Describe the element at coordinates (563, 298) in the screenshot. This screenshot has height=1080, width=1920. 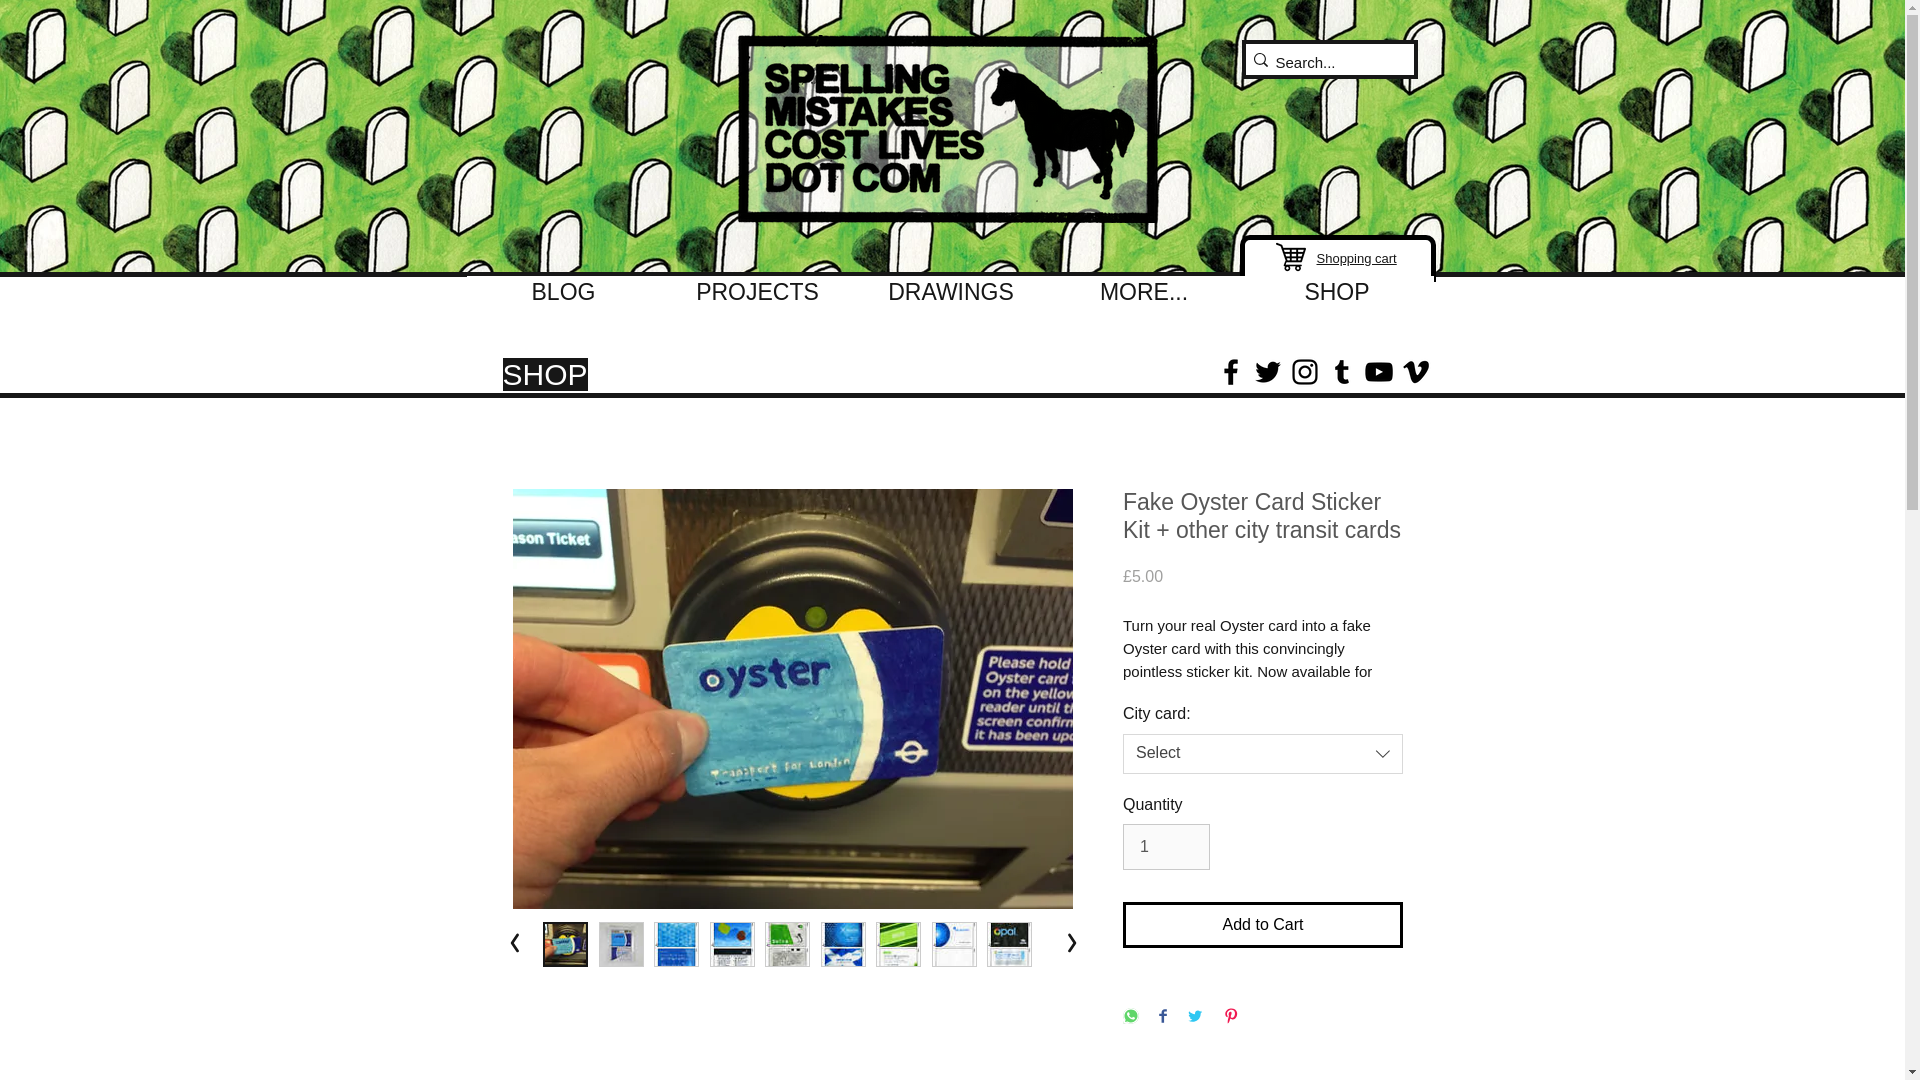
I see `BLOG` at that location.